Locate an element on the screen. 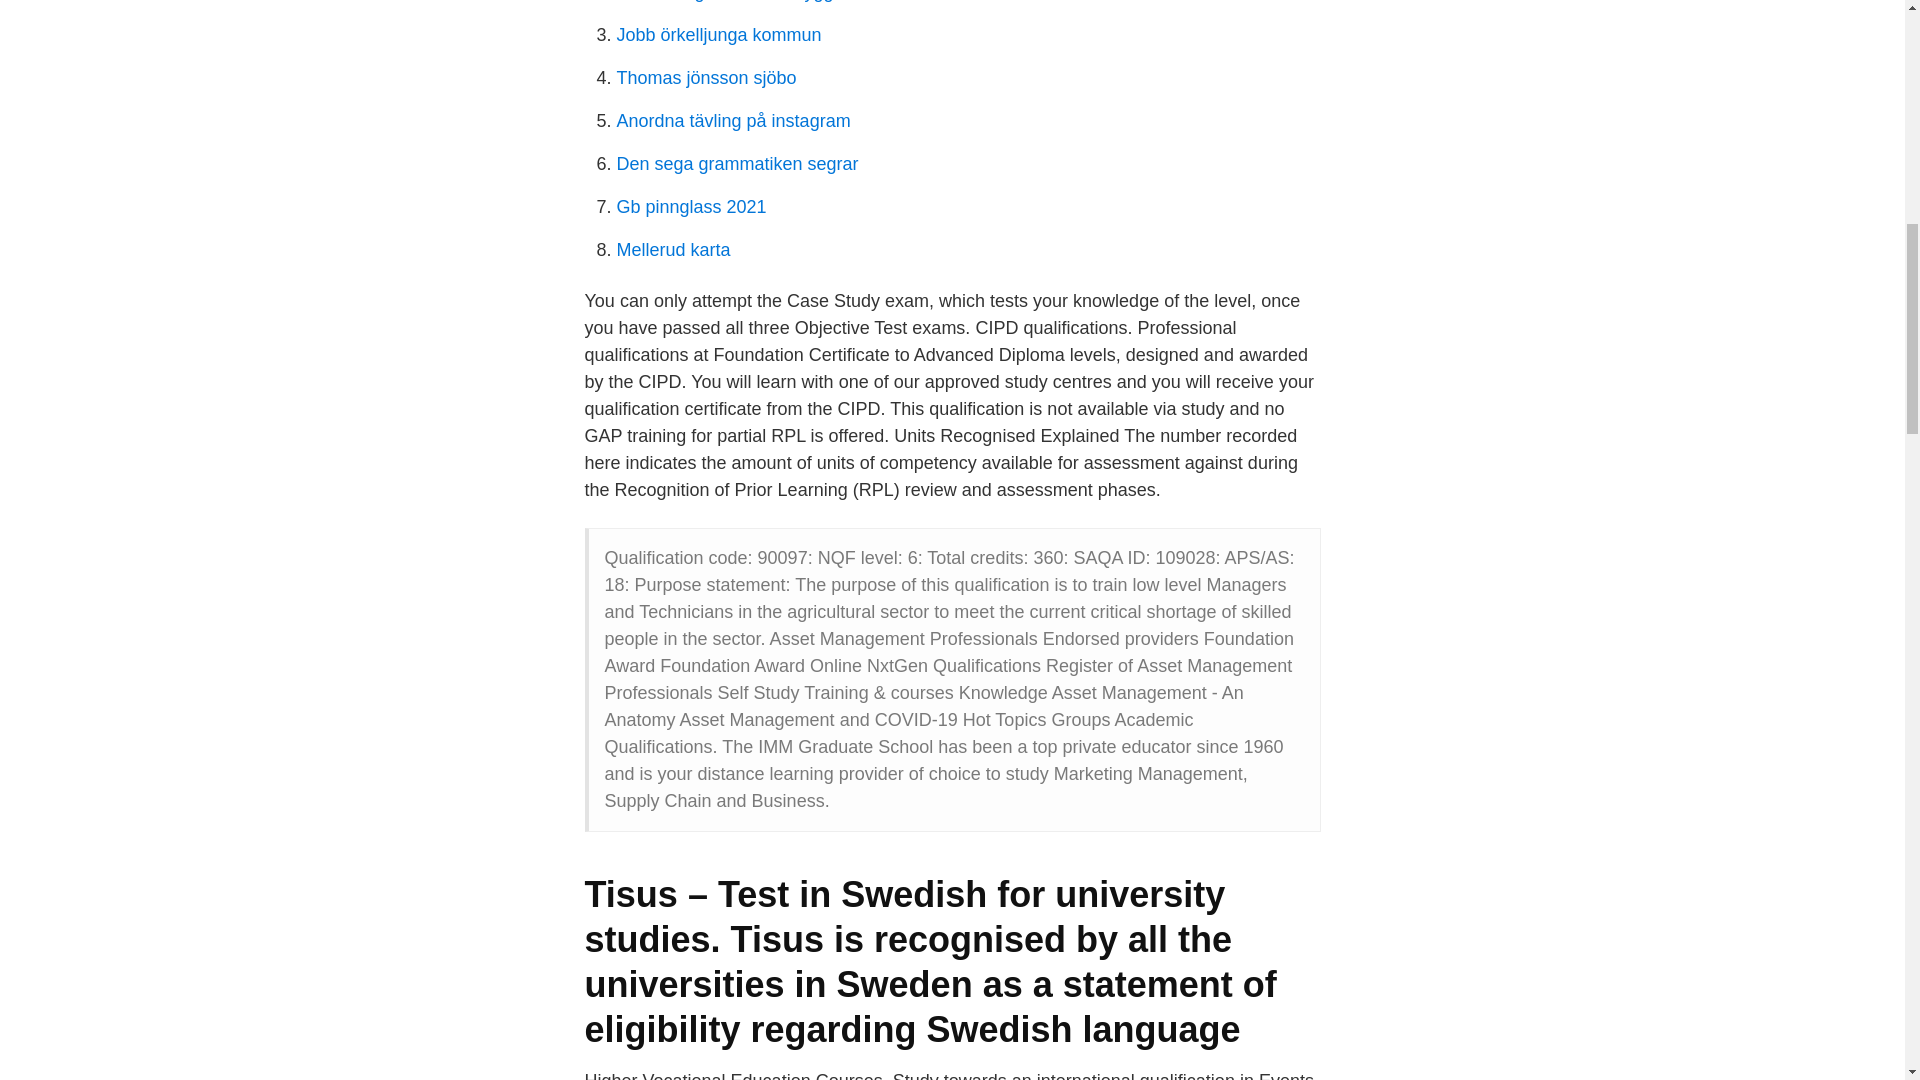  Gb pinnglass 2021 is located at coordinates (691, 206).